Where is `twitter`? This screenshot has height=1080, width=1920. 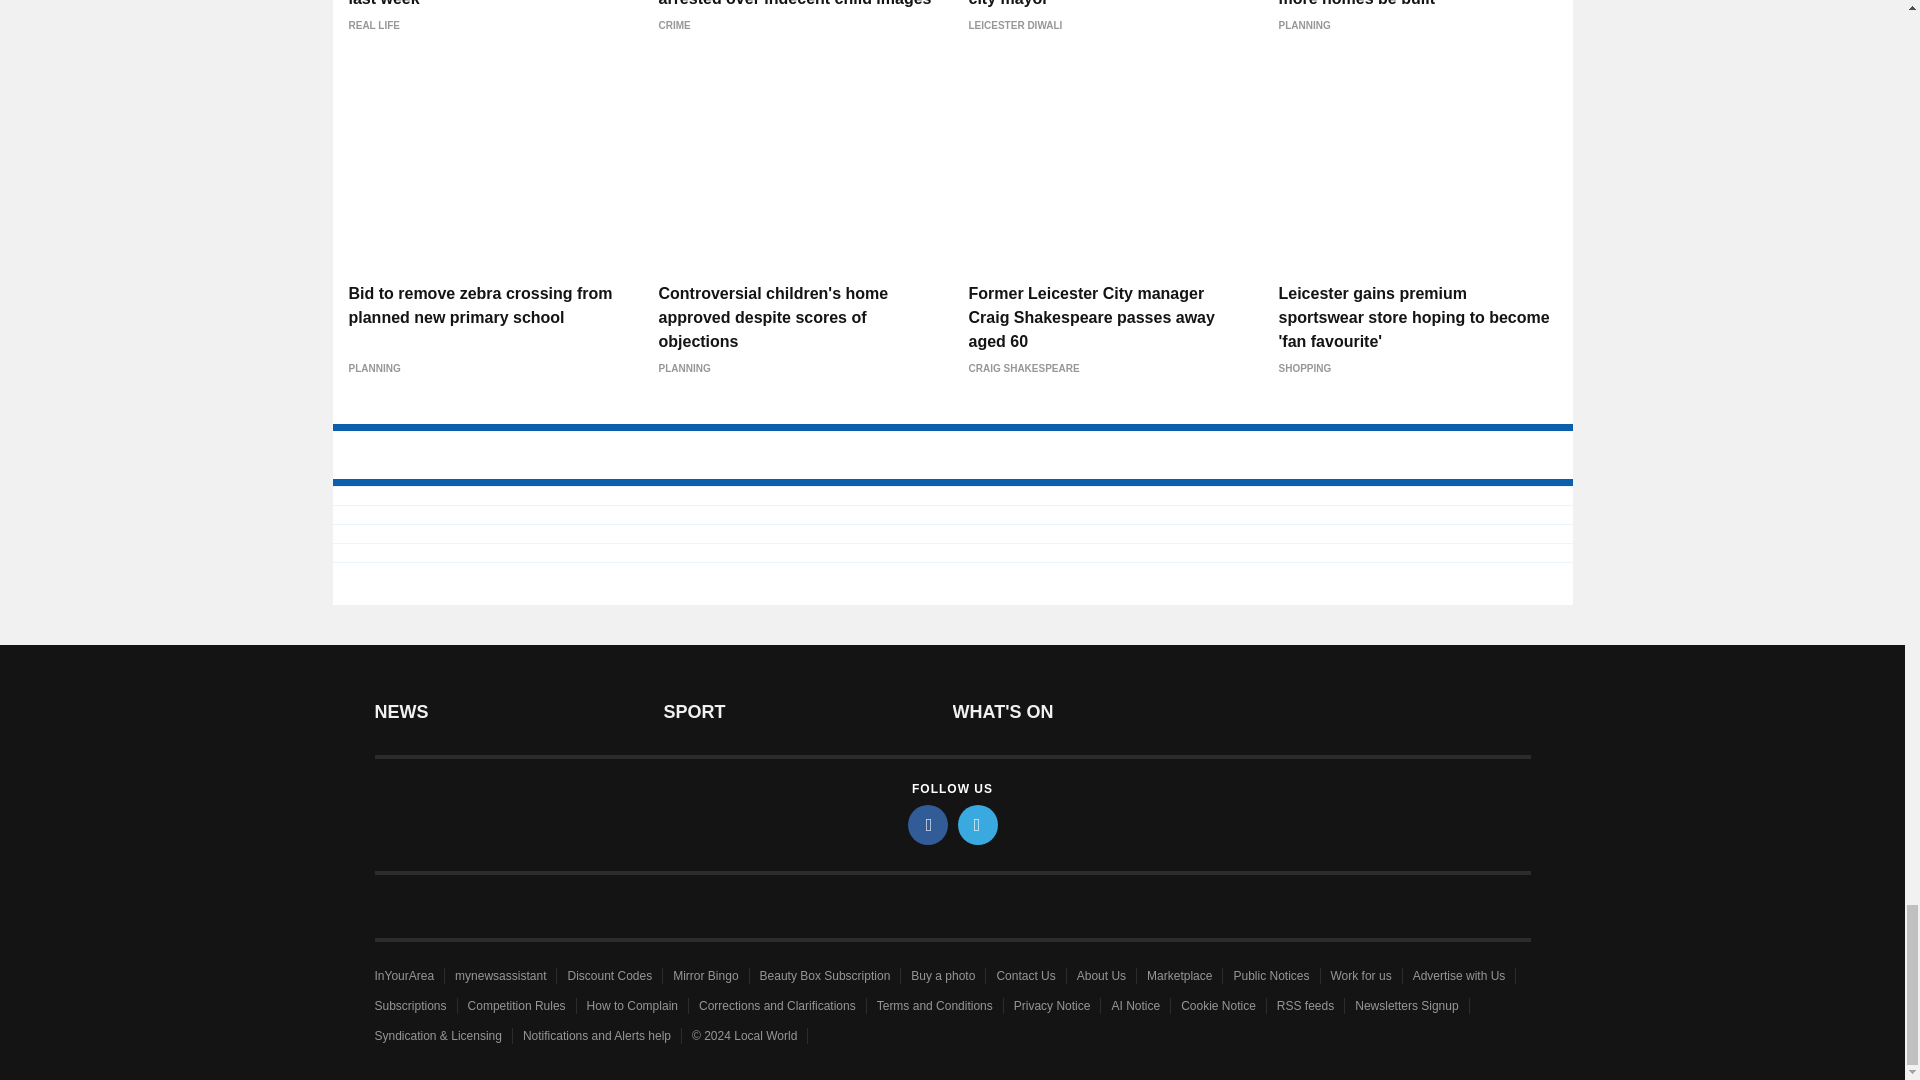
twitter is located at coordinates (978, 824).